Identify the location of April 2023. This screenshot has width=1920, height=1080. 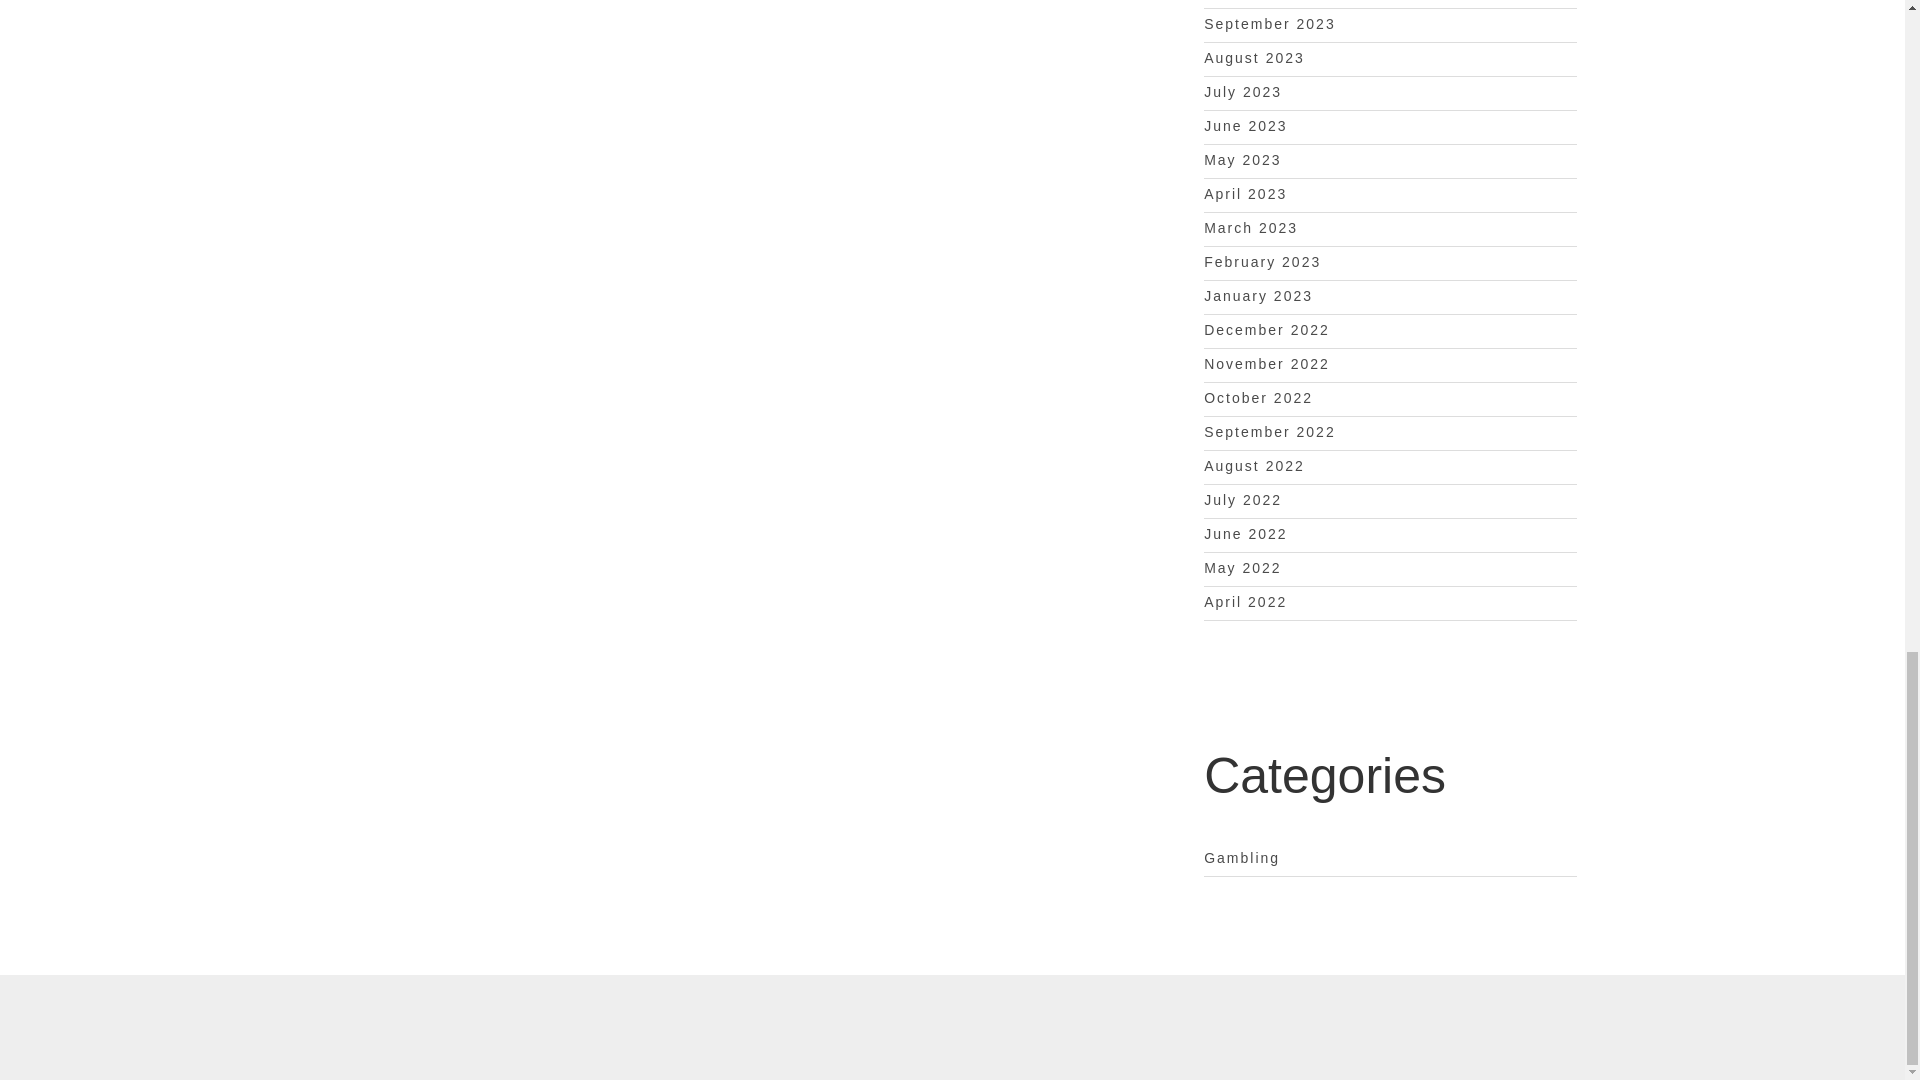
(1244, 193).